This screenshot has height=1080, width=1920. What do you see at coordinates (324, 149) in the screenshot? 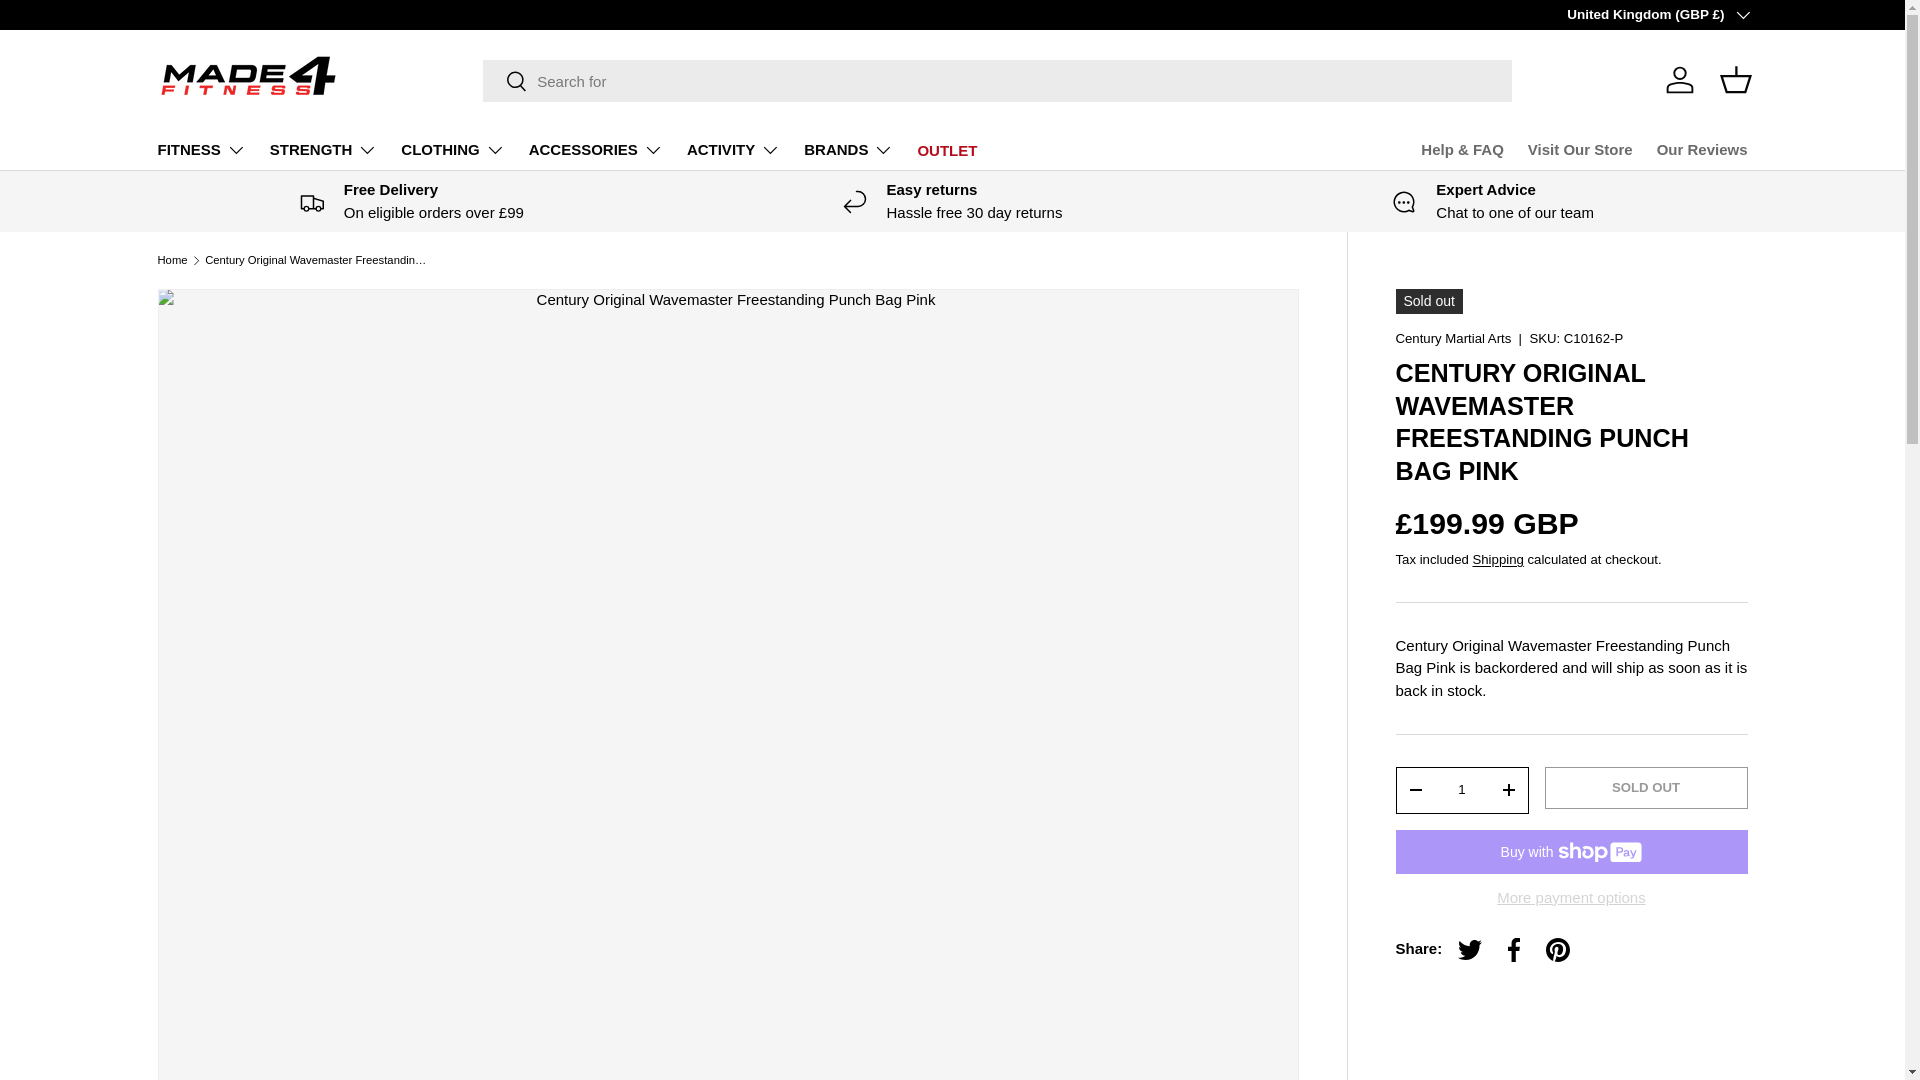
I see `STRENGTH` at bounding box center [324, 149].